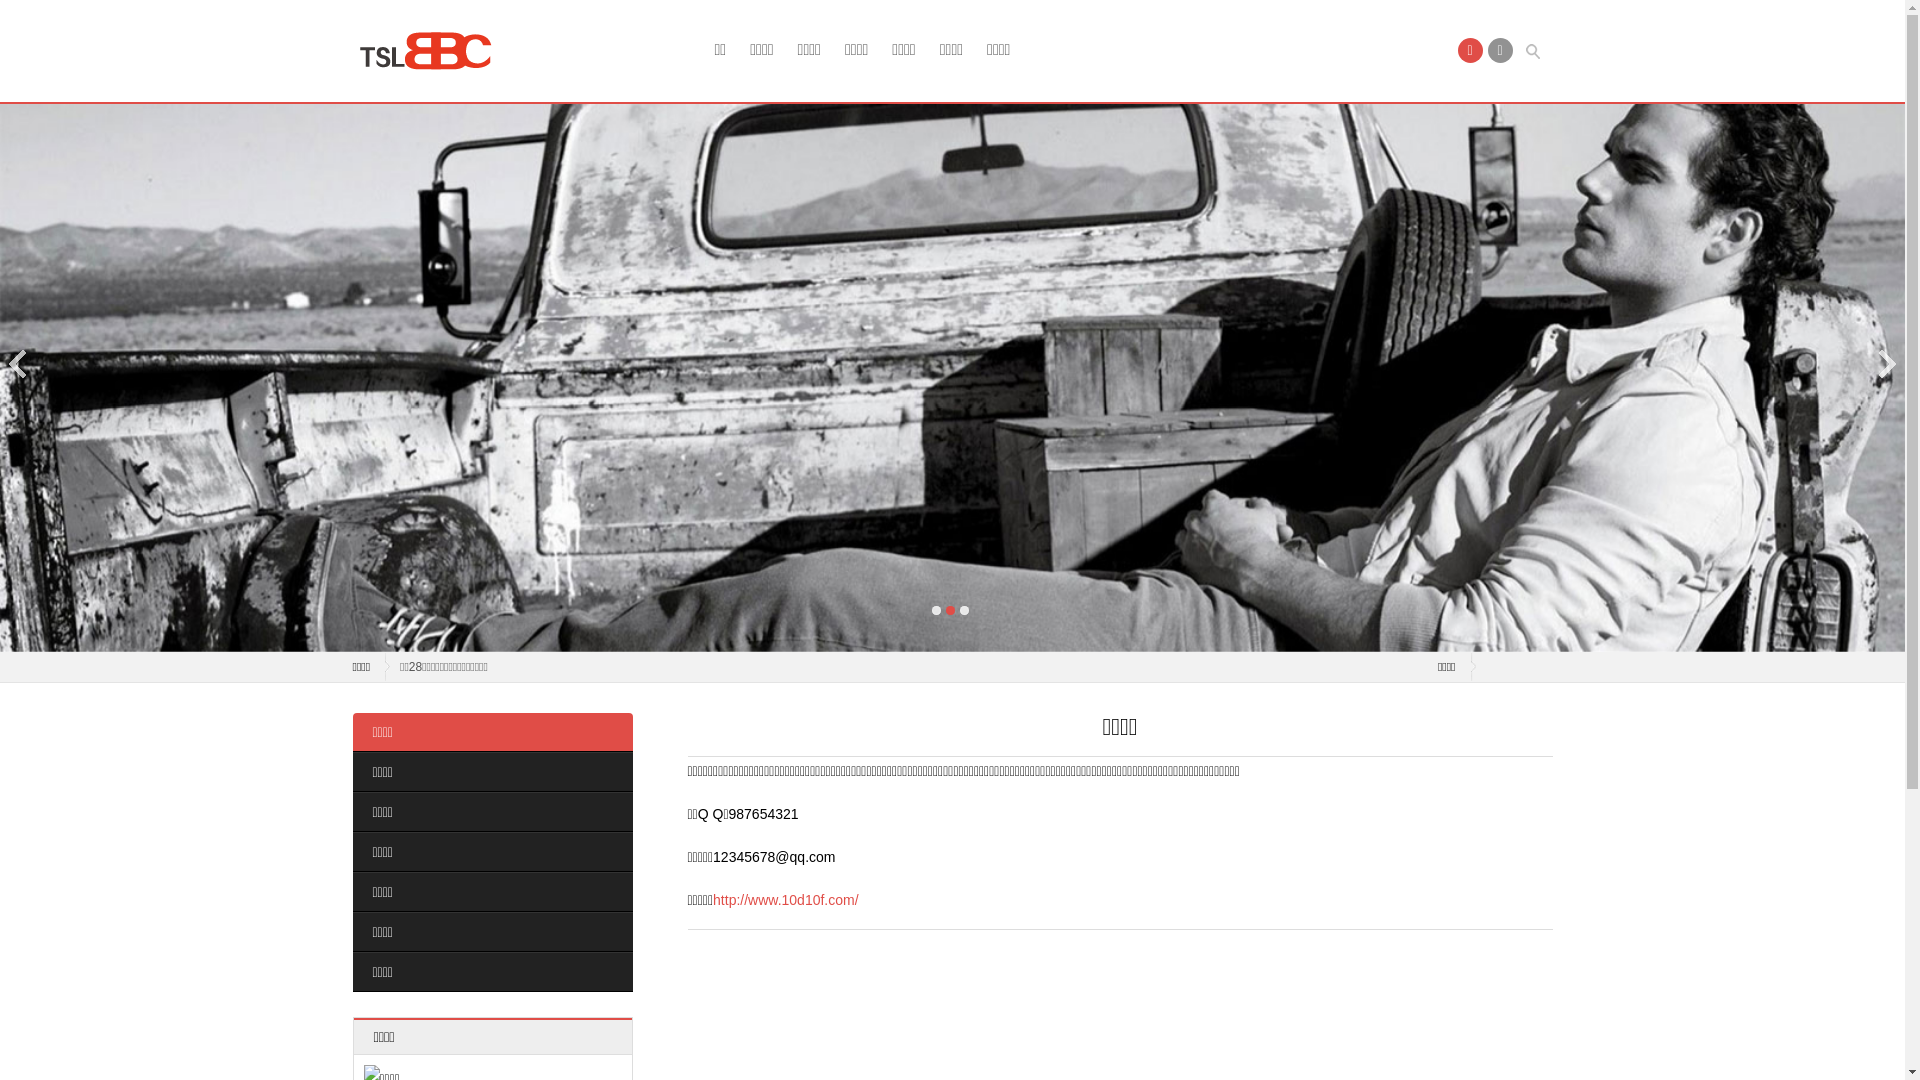  Describe the element at coordinates (786, 900) in the screenshot. I see `http://www.10d10f.com/` at that location.